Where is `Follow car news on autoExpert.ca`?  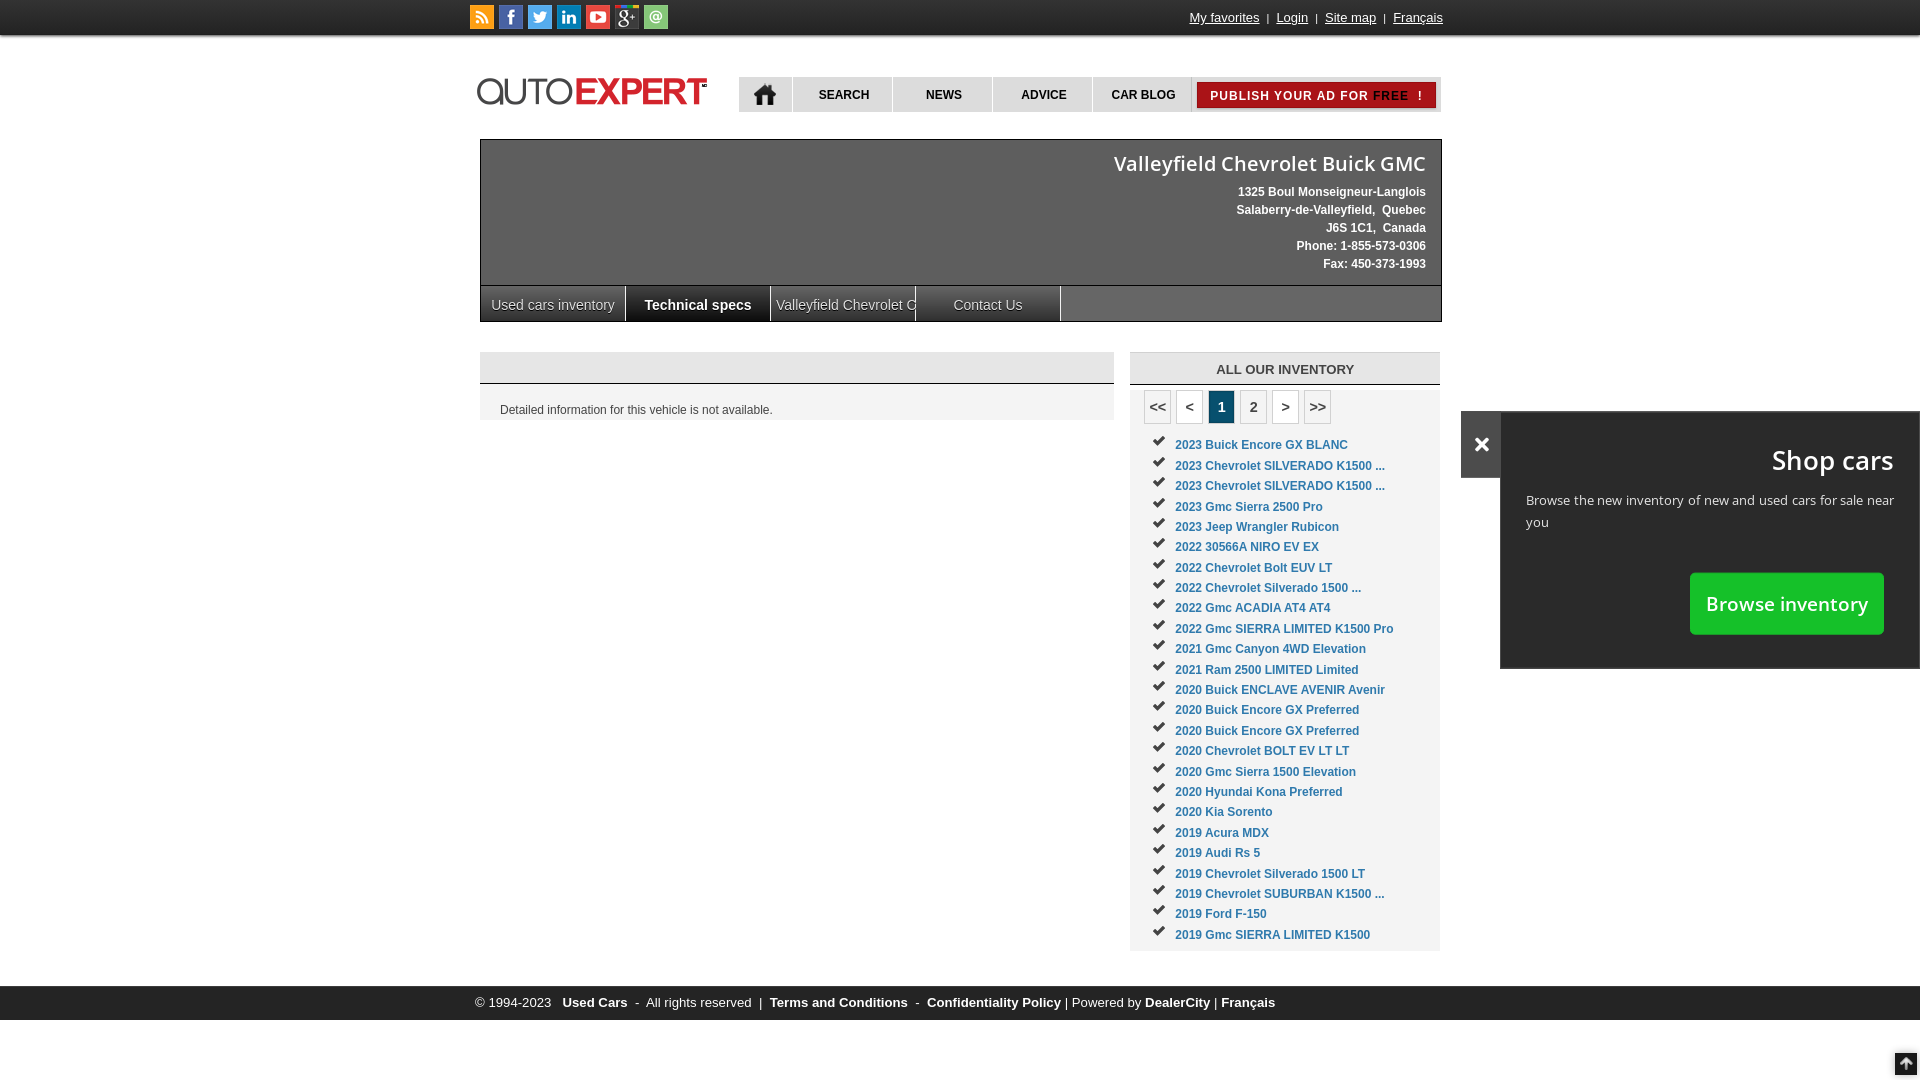 Follow car news on autoExpert.ca is located at coordinates (482, 25).